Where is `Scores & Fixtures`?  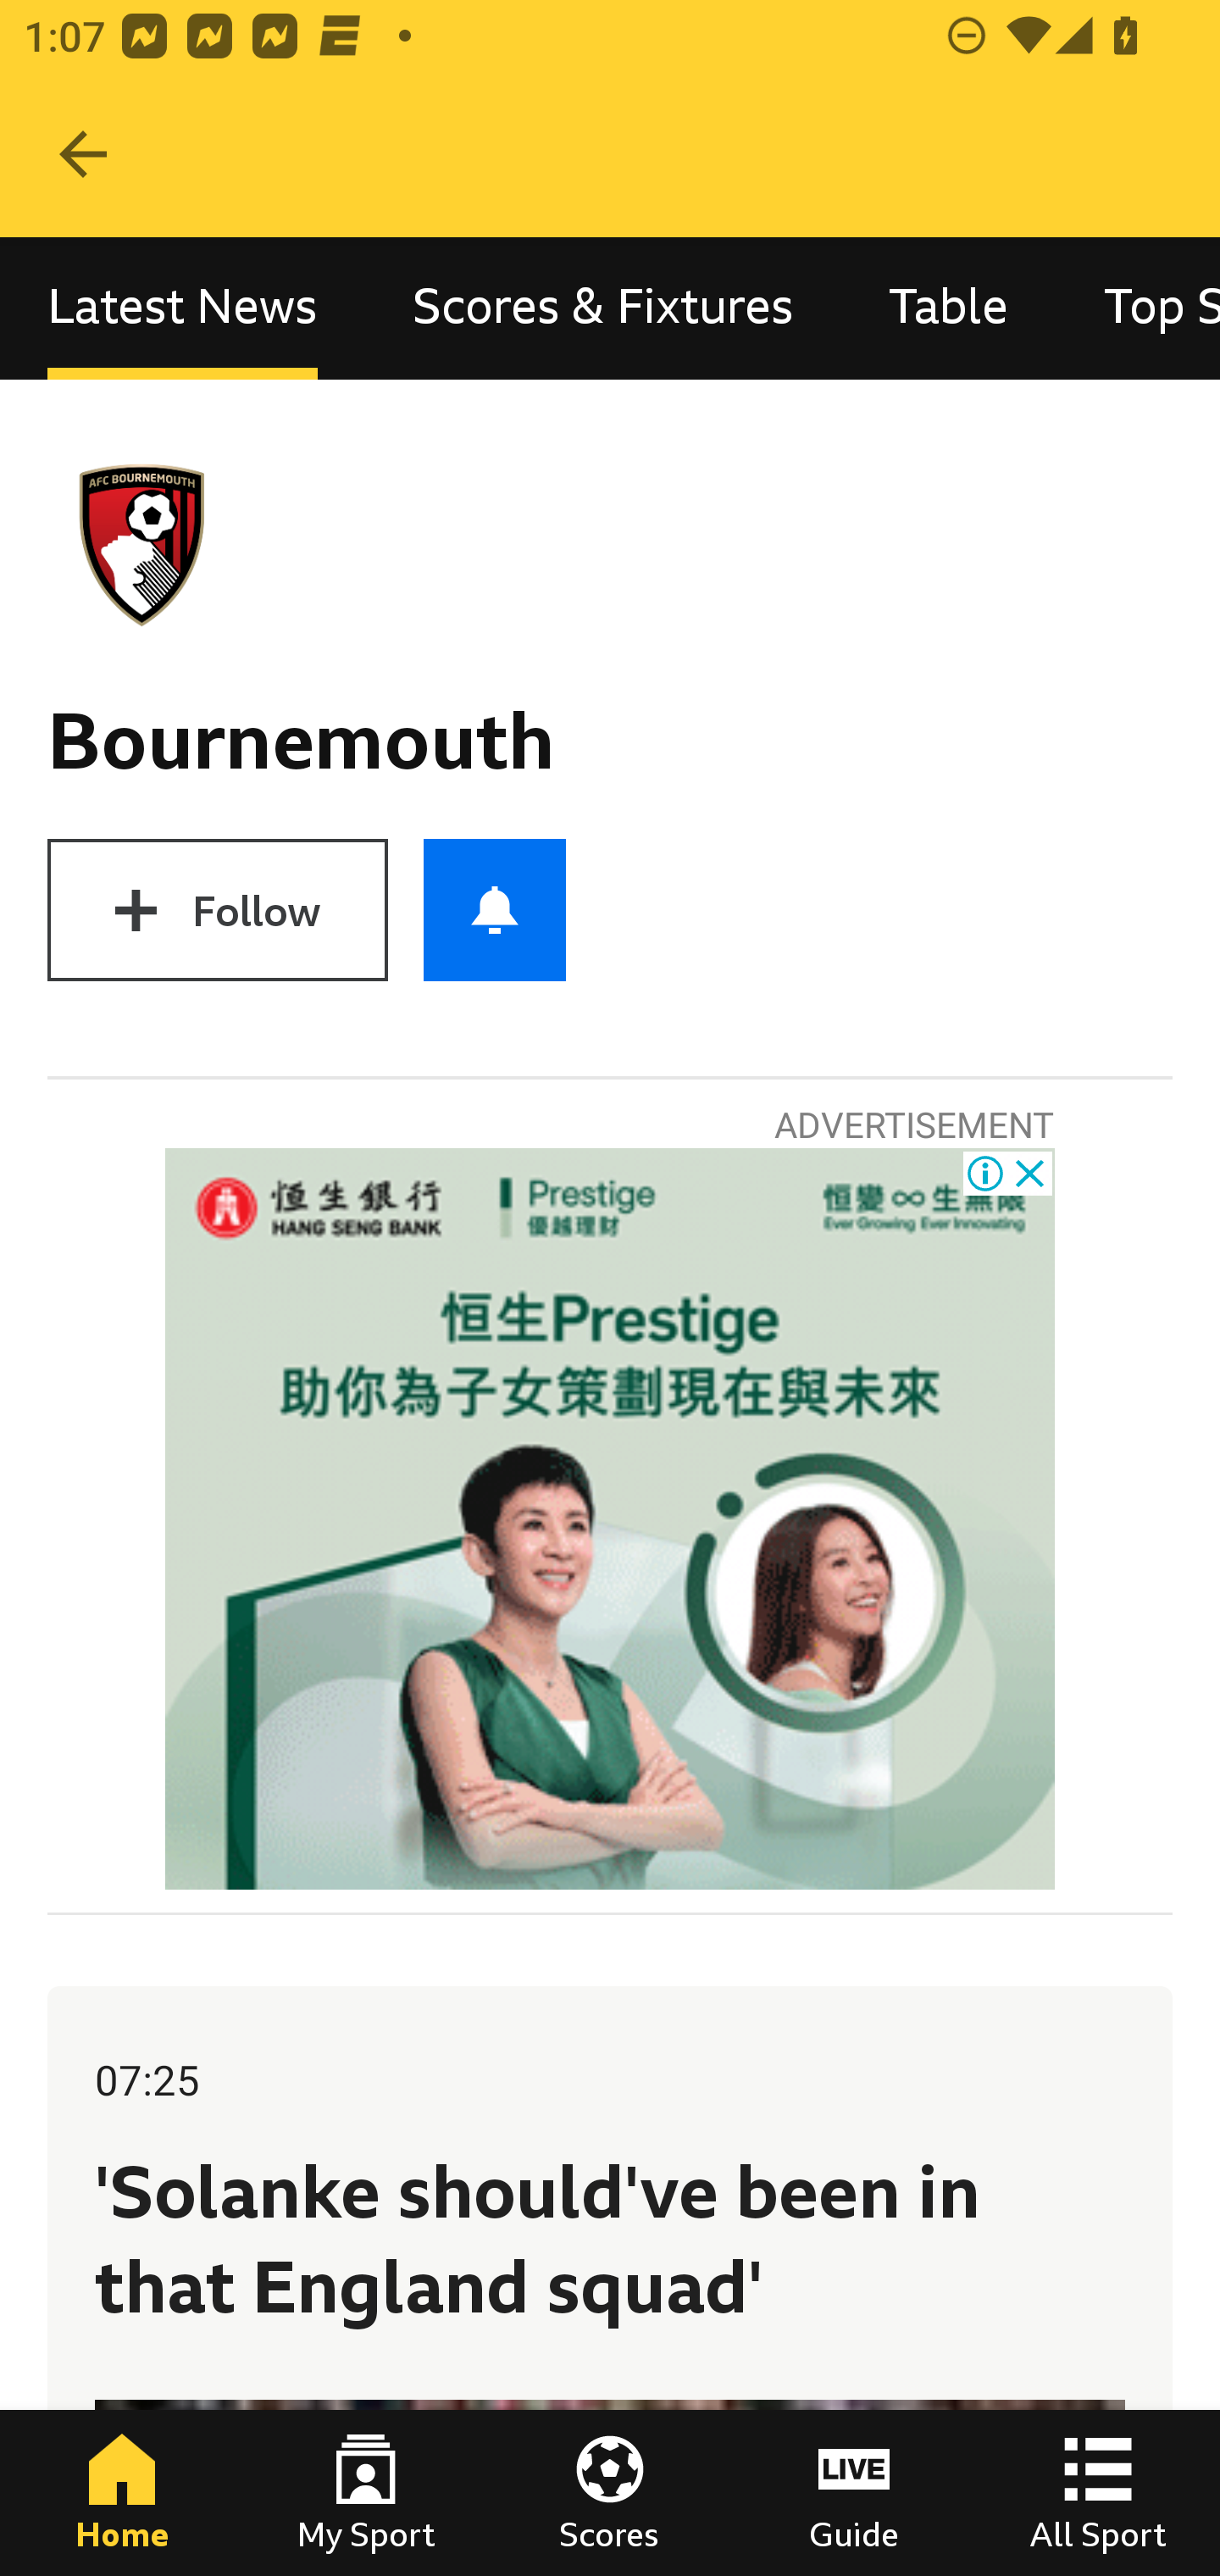 Scores & Fixtures is located at coordinates (603, 307).